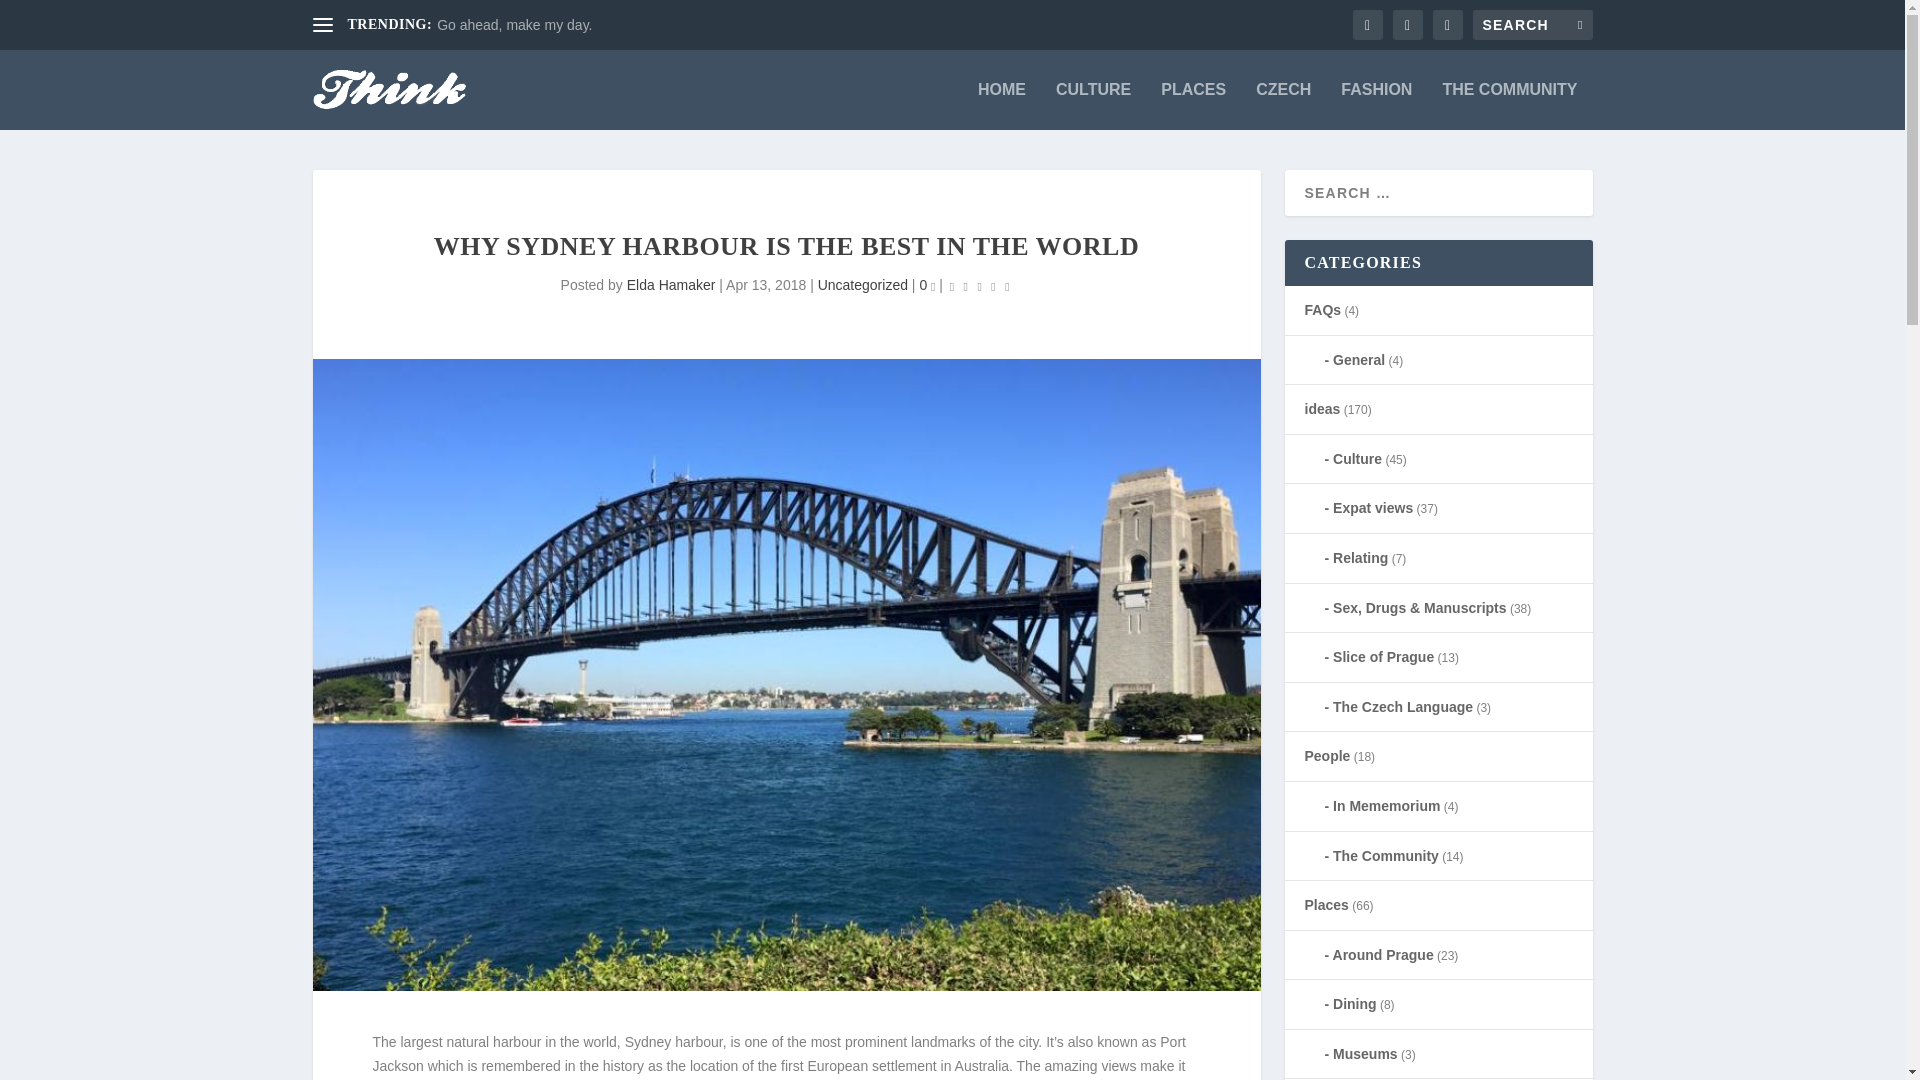 Image resolution: width=1920 pixels, height=1080 pixels. I want to click on PLACES, so click(1194, 106).